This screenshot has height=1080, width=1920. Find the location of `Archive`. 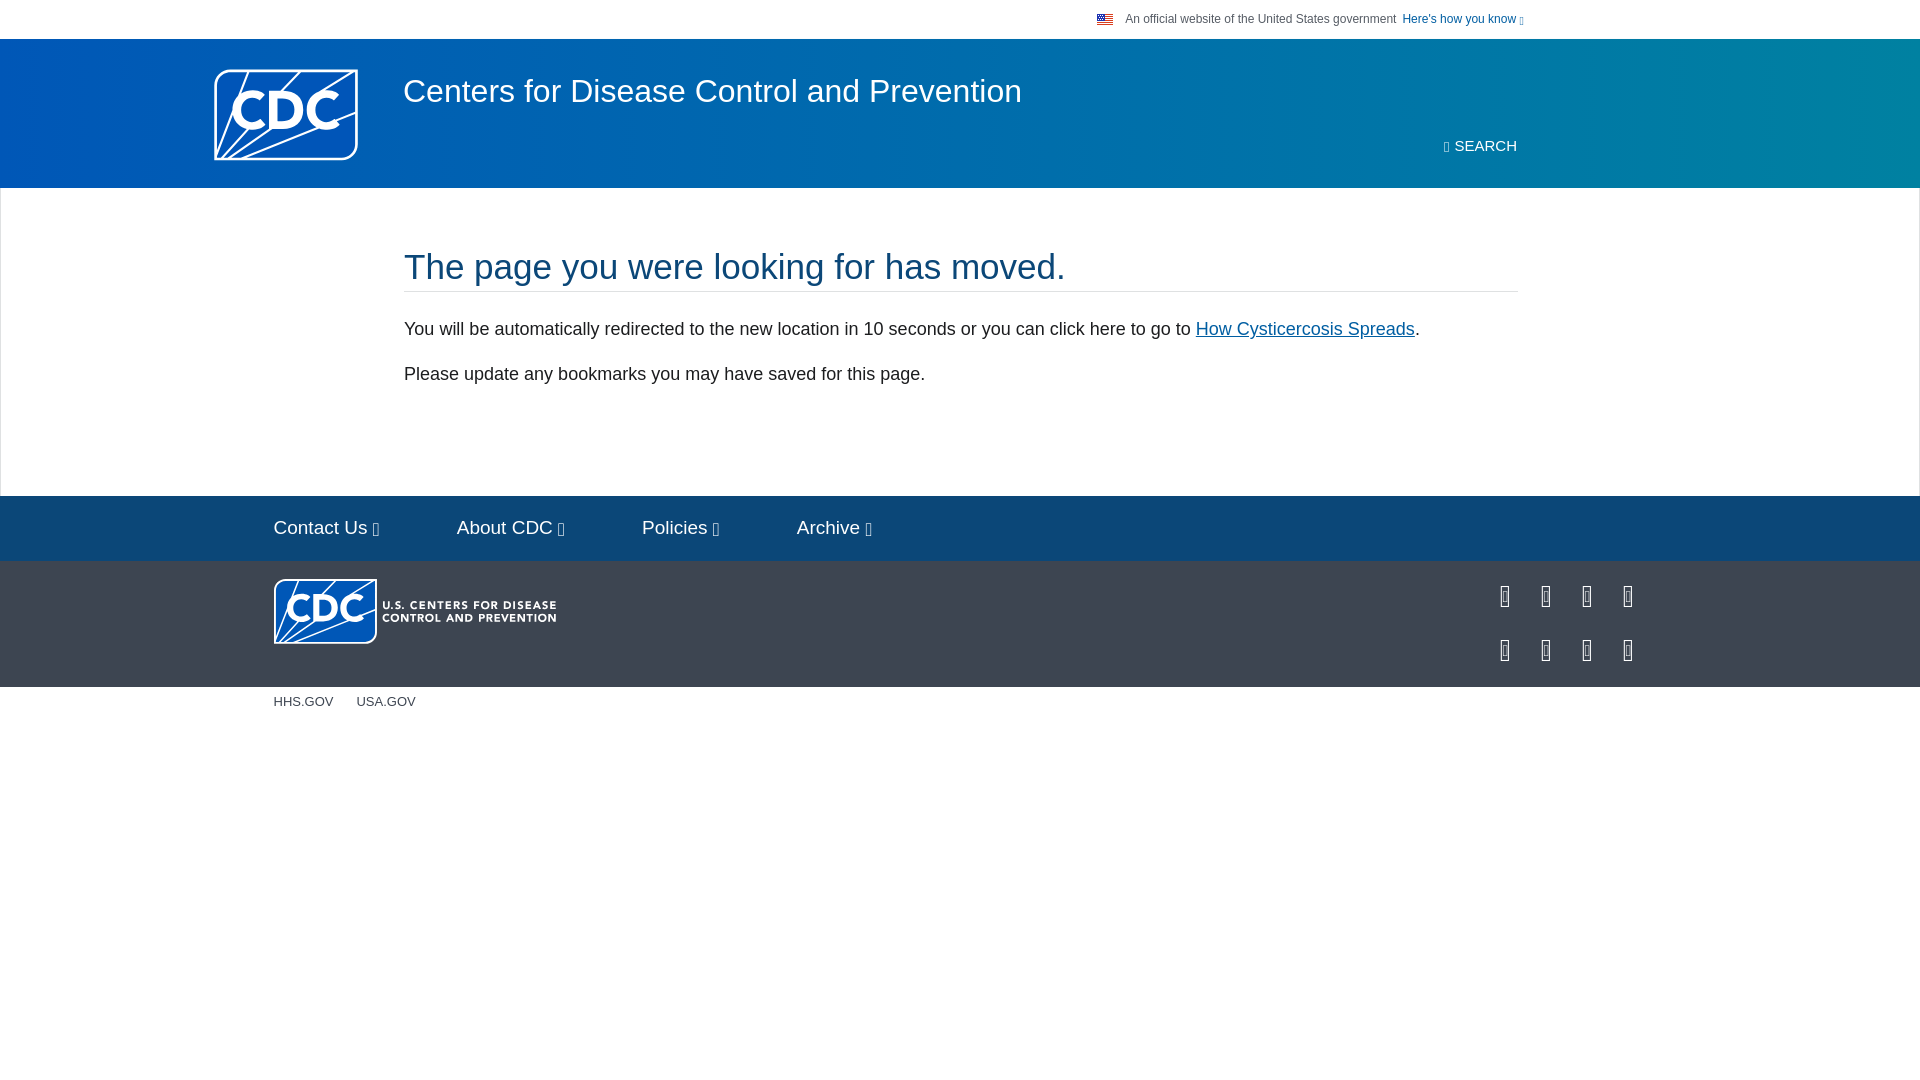

Archive is located at coordinates (834, 528).